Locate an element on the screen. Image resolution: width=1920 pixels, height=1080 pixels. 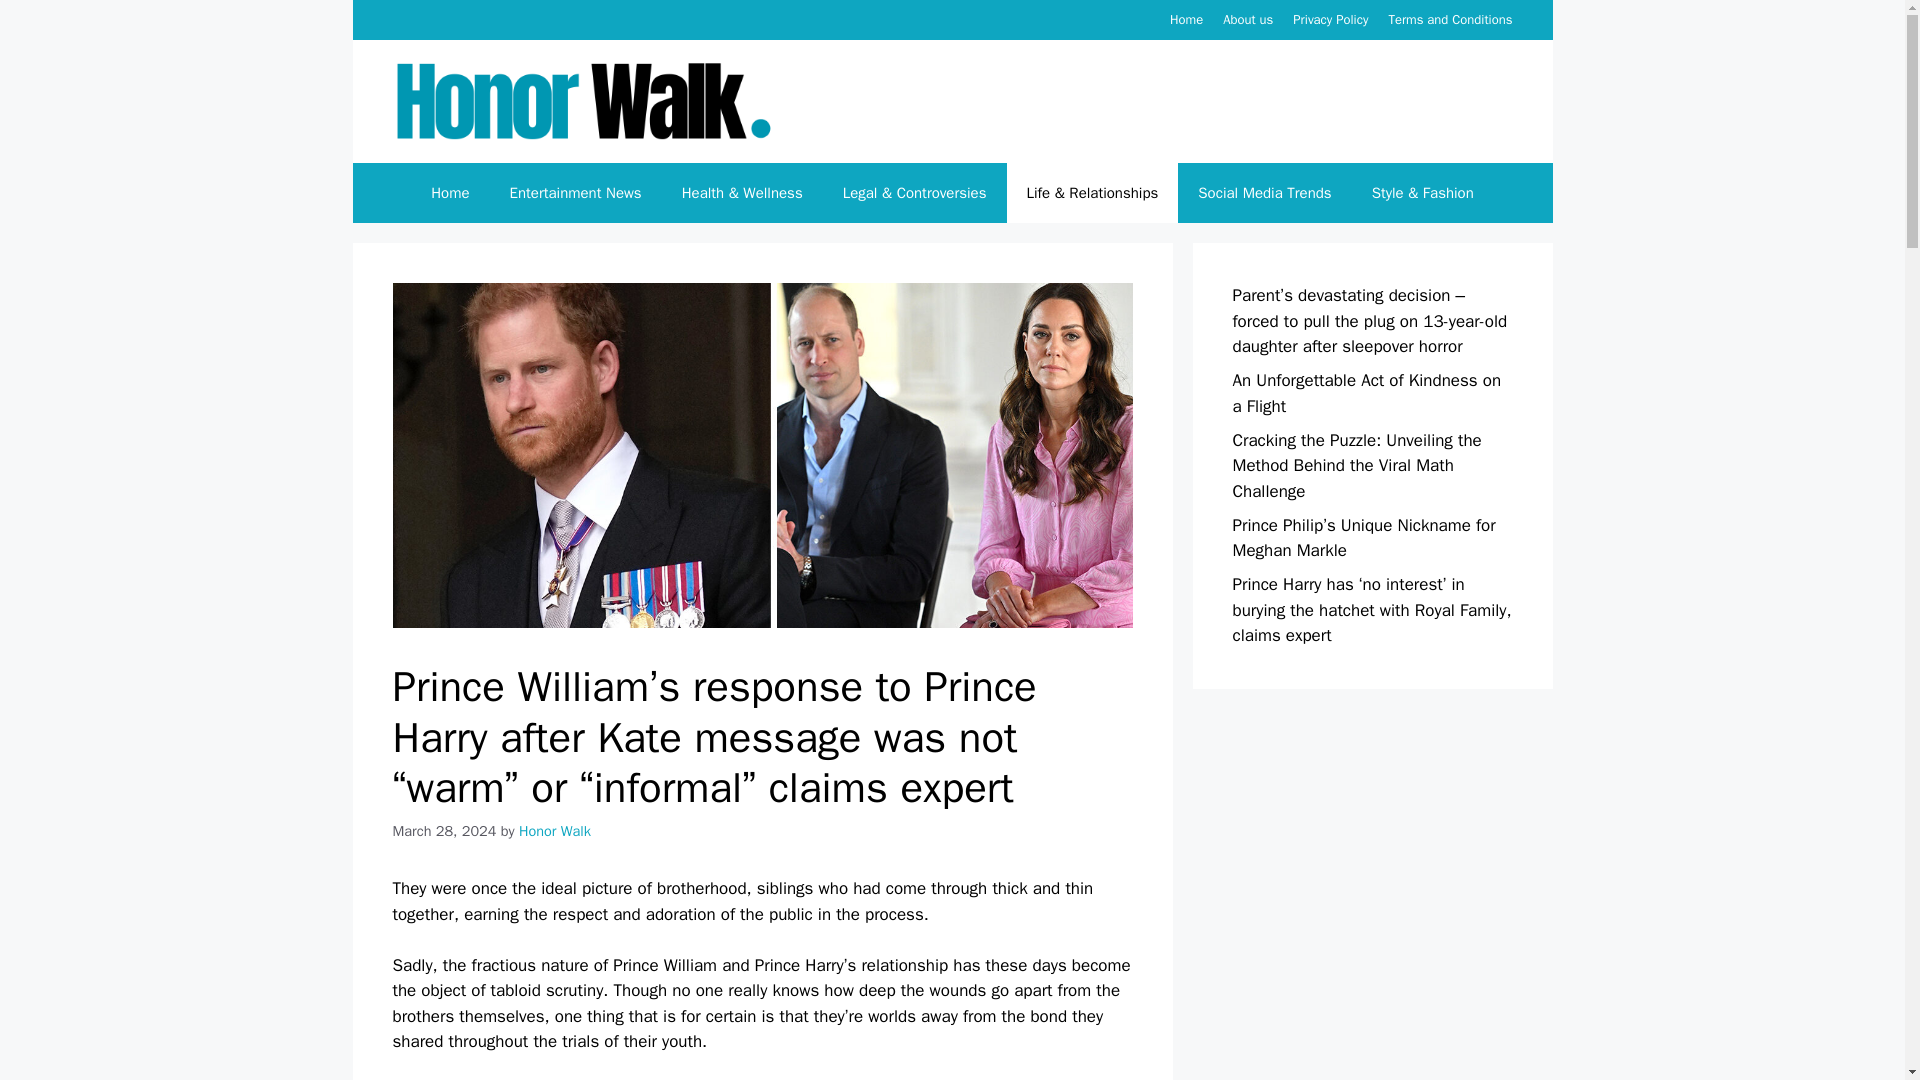
About us is located at coordinates (1248, 19).